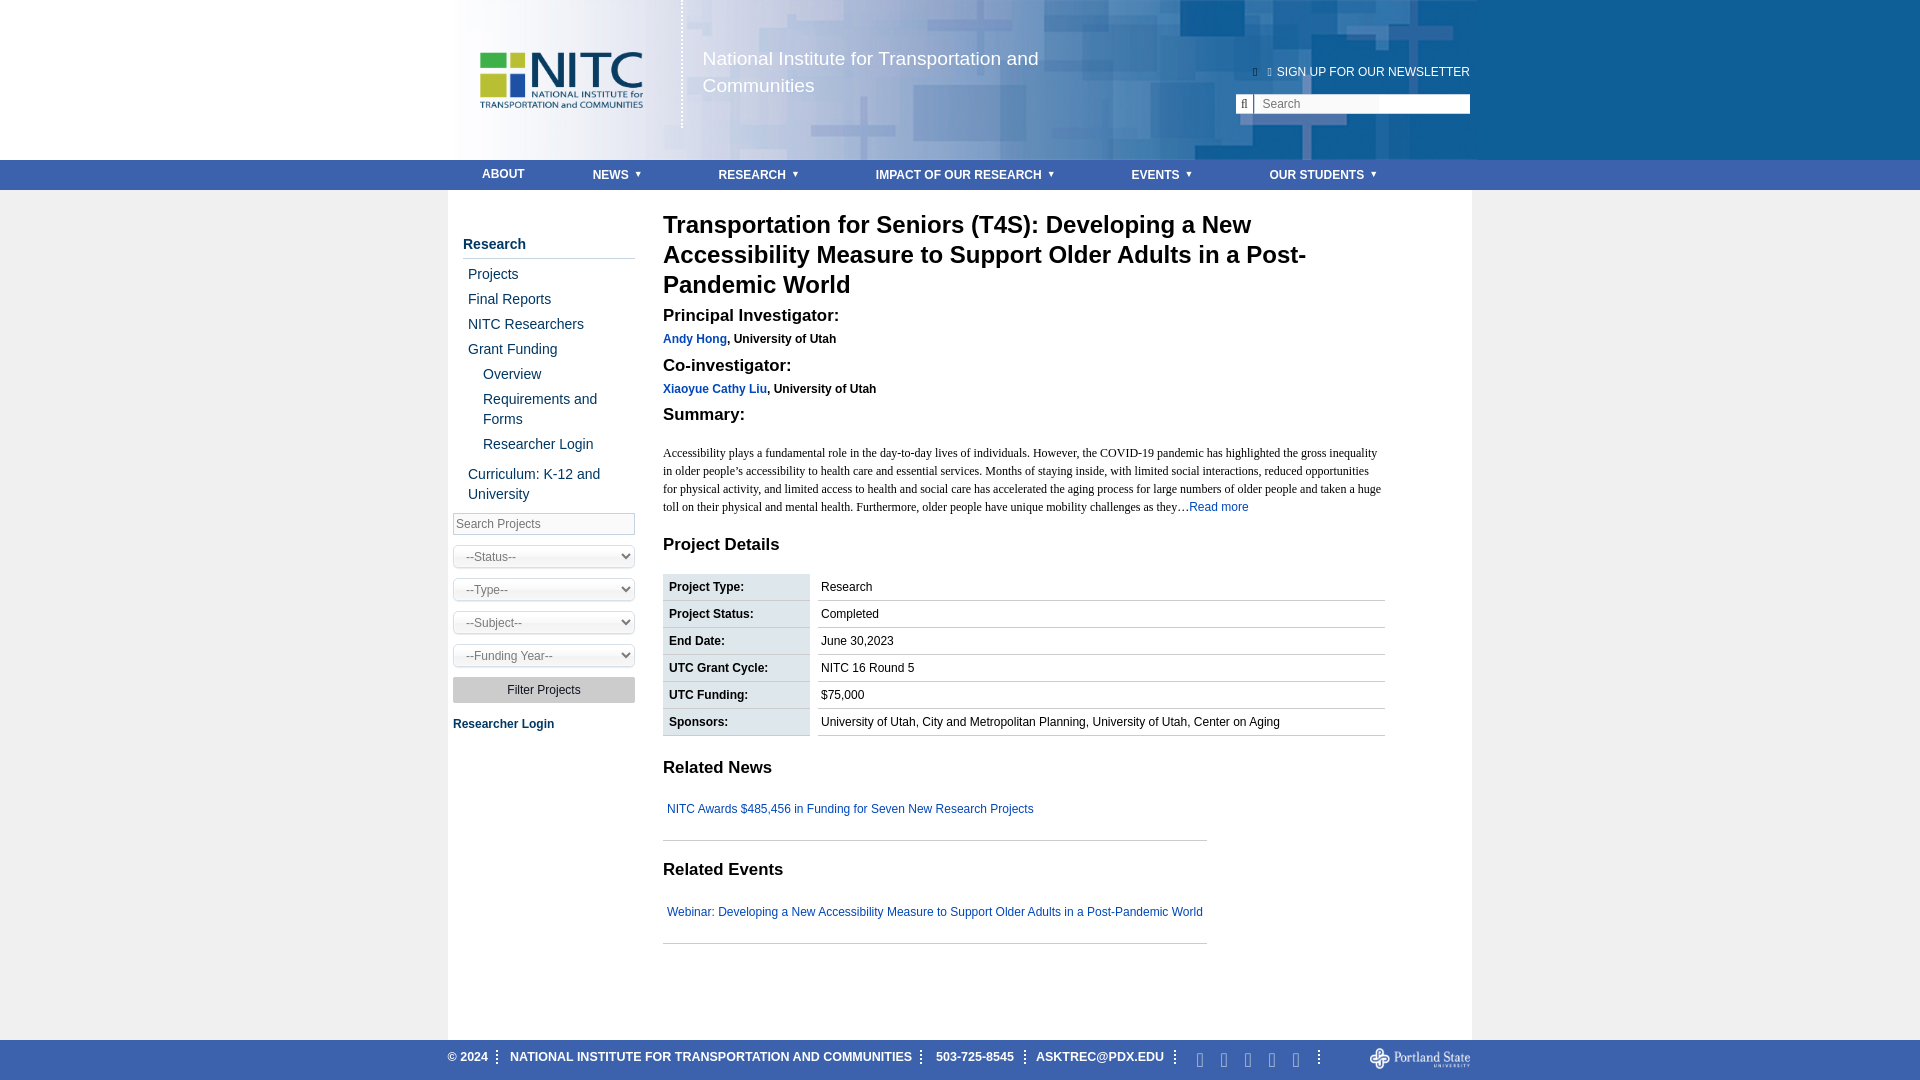 This screenshot has width=1920, height=1080. What do you see at coordinates (544, 690) in the screenshot?
I see `Filter Projects` at bounding box center [544, 690].